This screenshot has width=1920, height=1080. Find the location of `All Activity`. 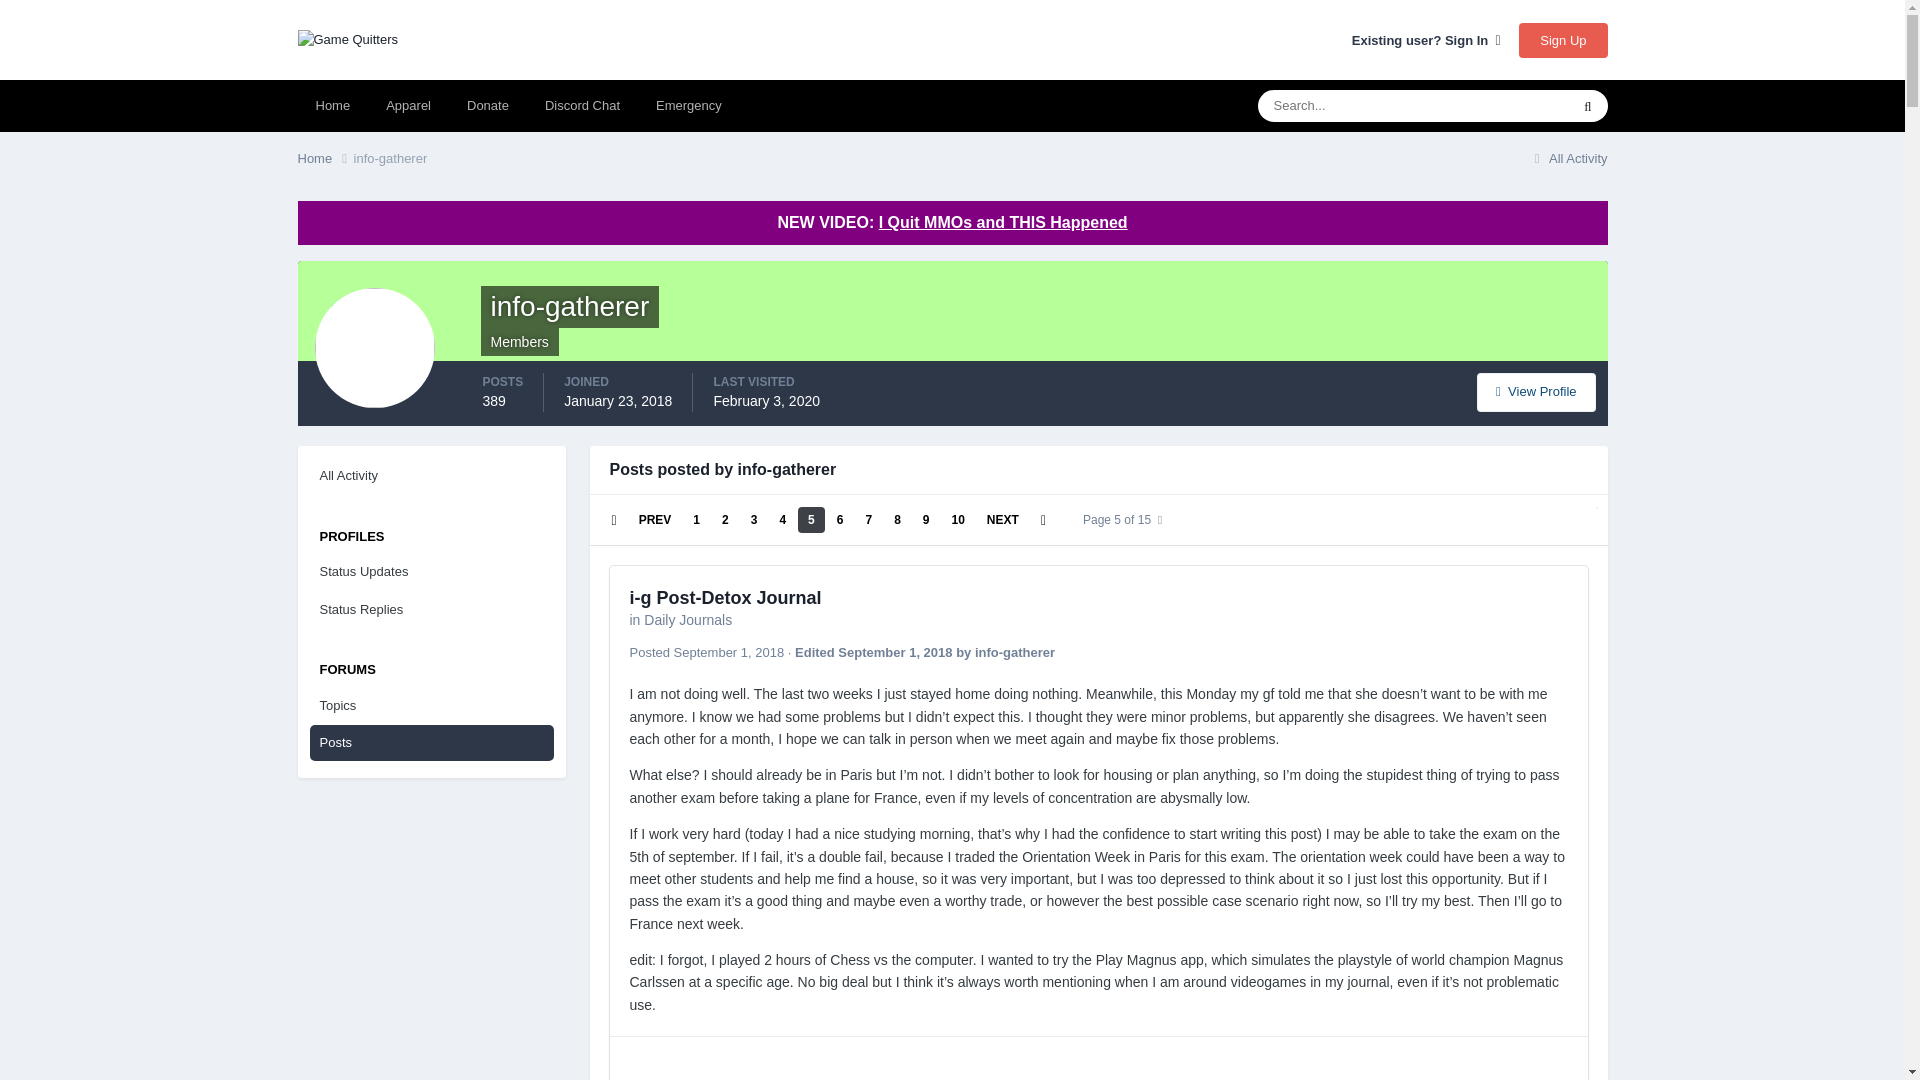

All Activity is located at coordinates (432, 475).